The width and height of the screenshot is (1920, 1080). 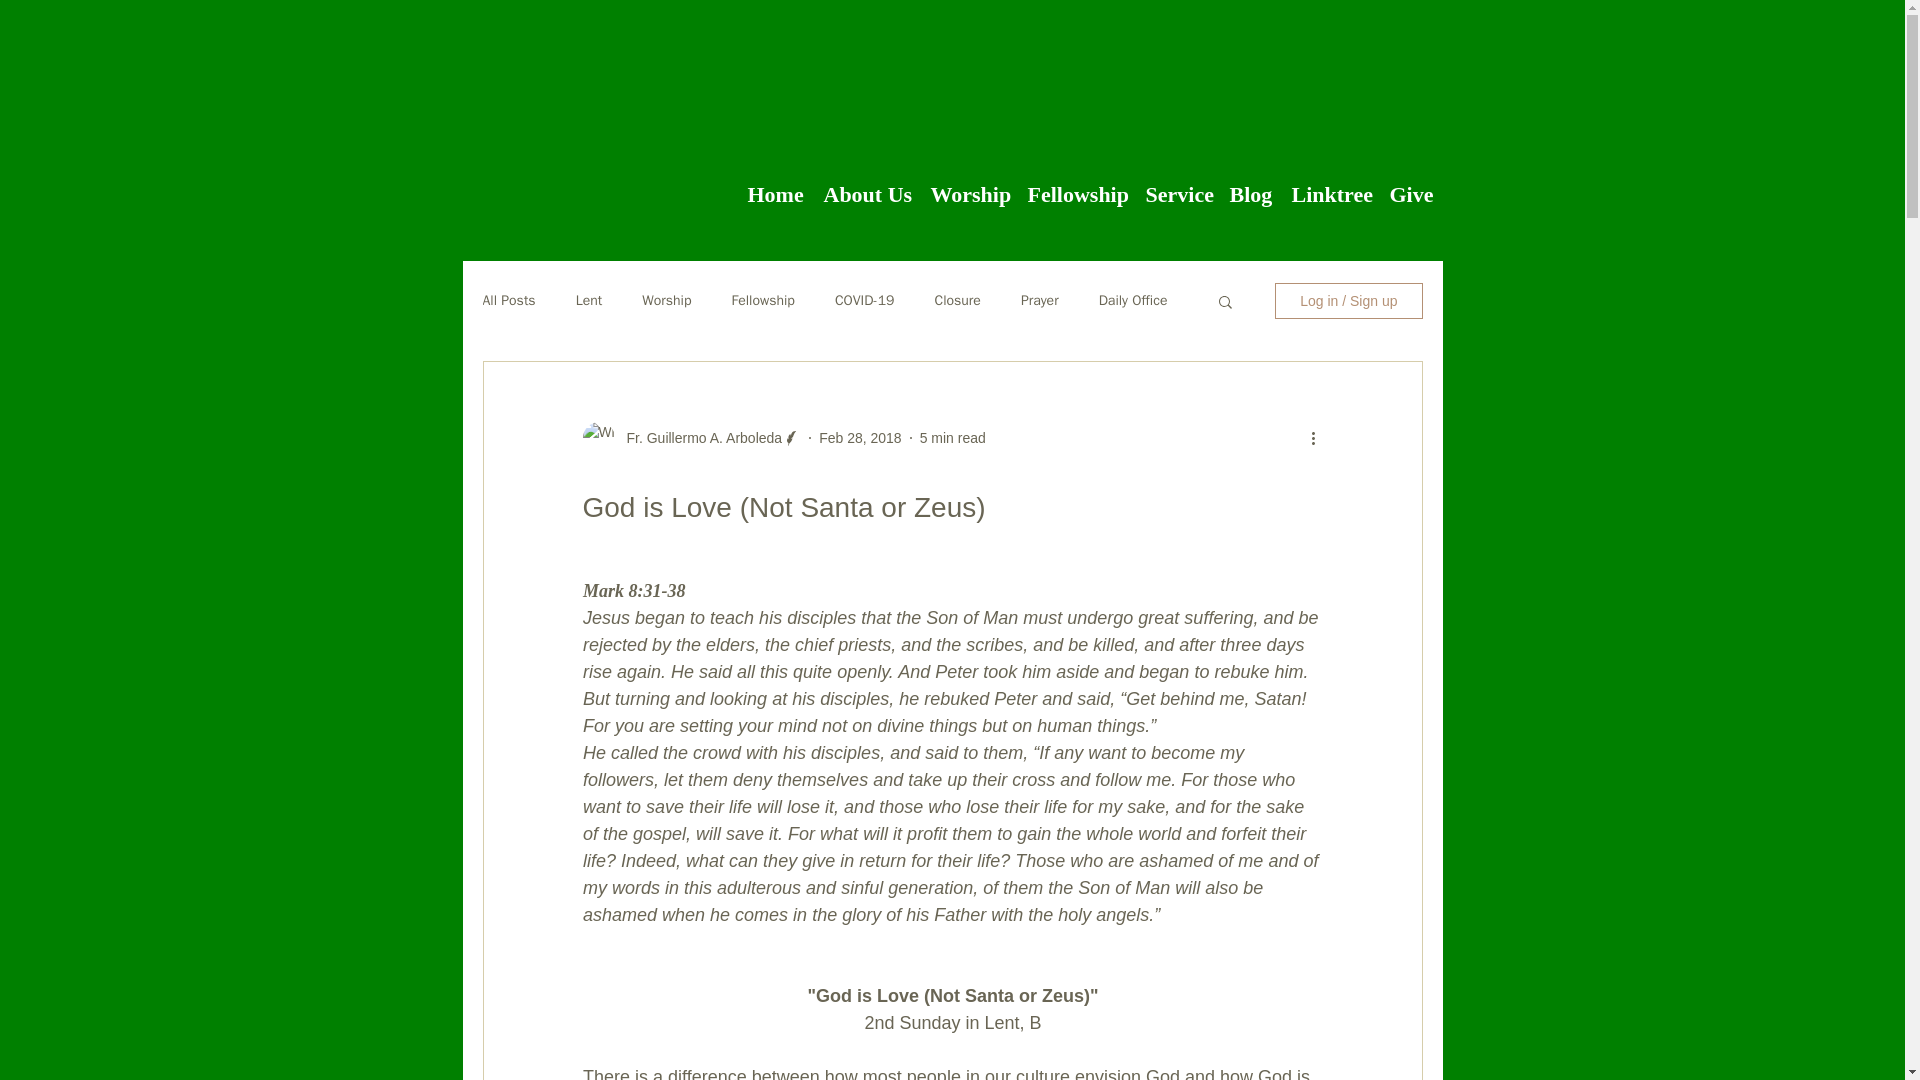 What do you see at coordinates (589, 300) in the screenshot?
I see `Lent` at bounding box center [589, 300].